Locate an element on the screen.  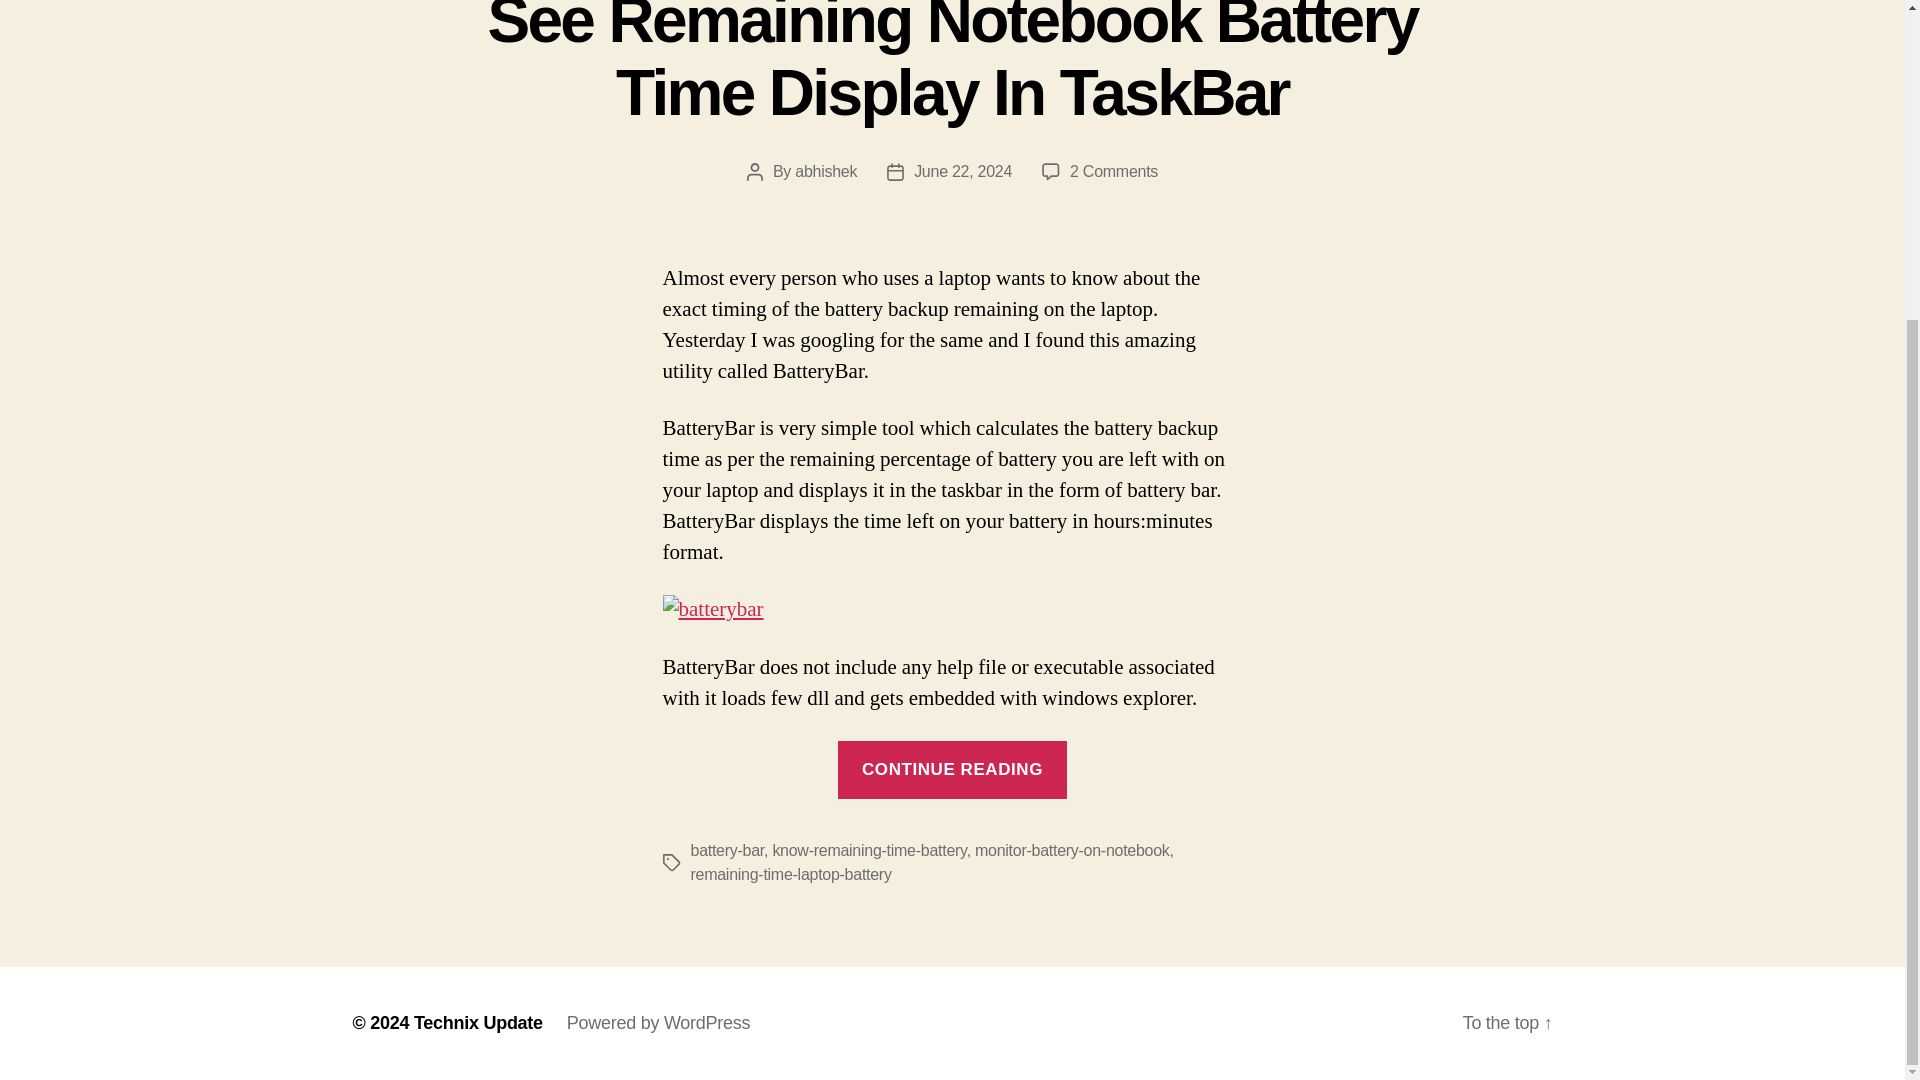
remaining-time-laptop-battery is located at coordinates (790, 874).